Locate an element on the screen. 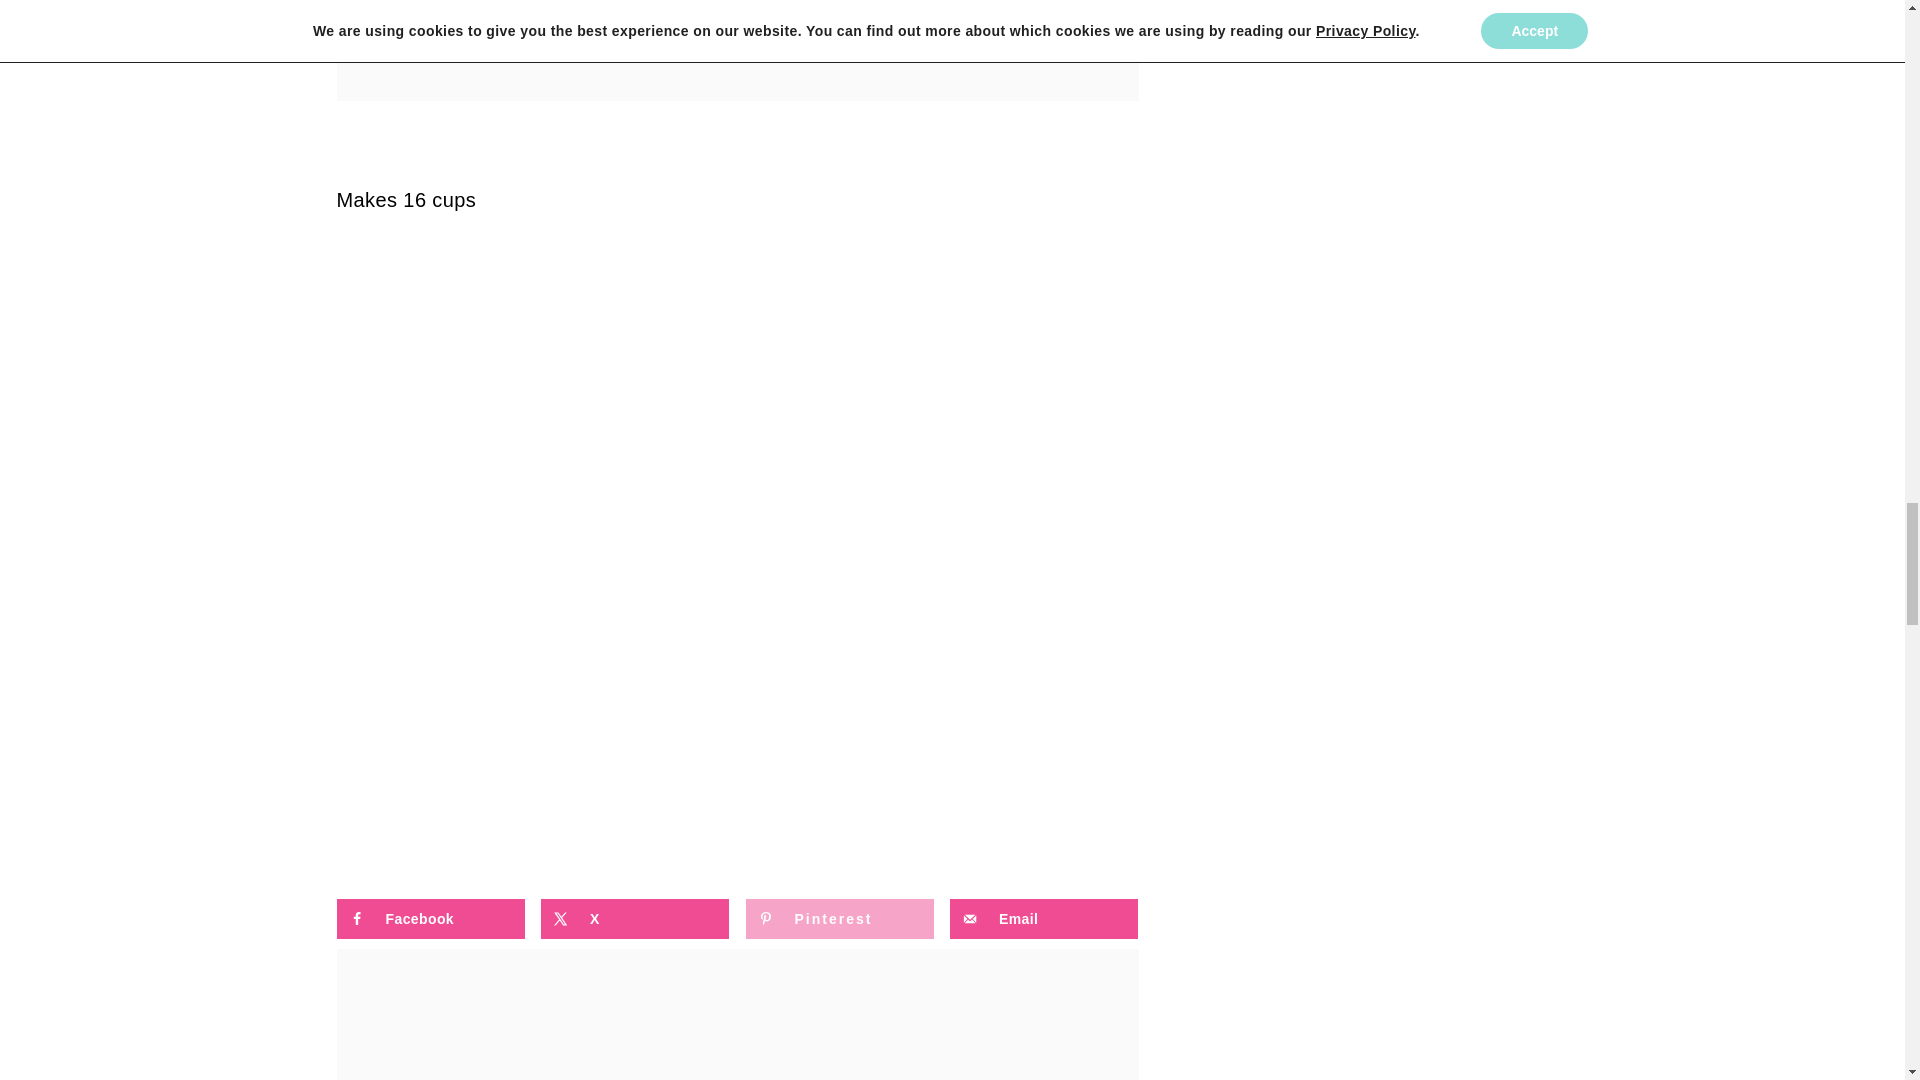 This screenshot has width=1920, height=1080. Share on Facebook is located at coordinates (430, 918).